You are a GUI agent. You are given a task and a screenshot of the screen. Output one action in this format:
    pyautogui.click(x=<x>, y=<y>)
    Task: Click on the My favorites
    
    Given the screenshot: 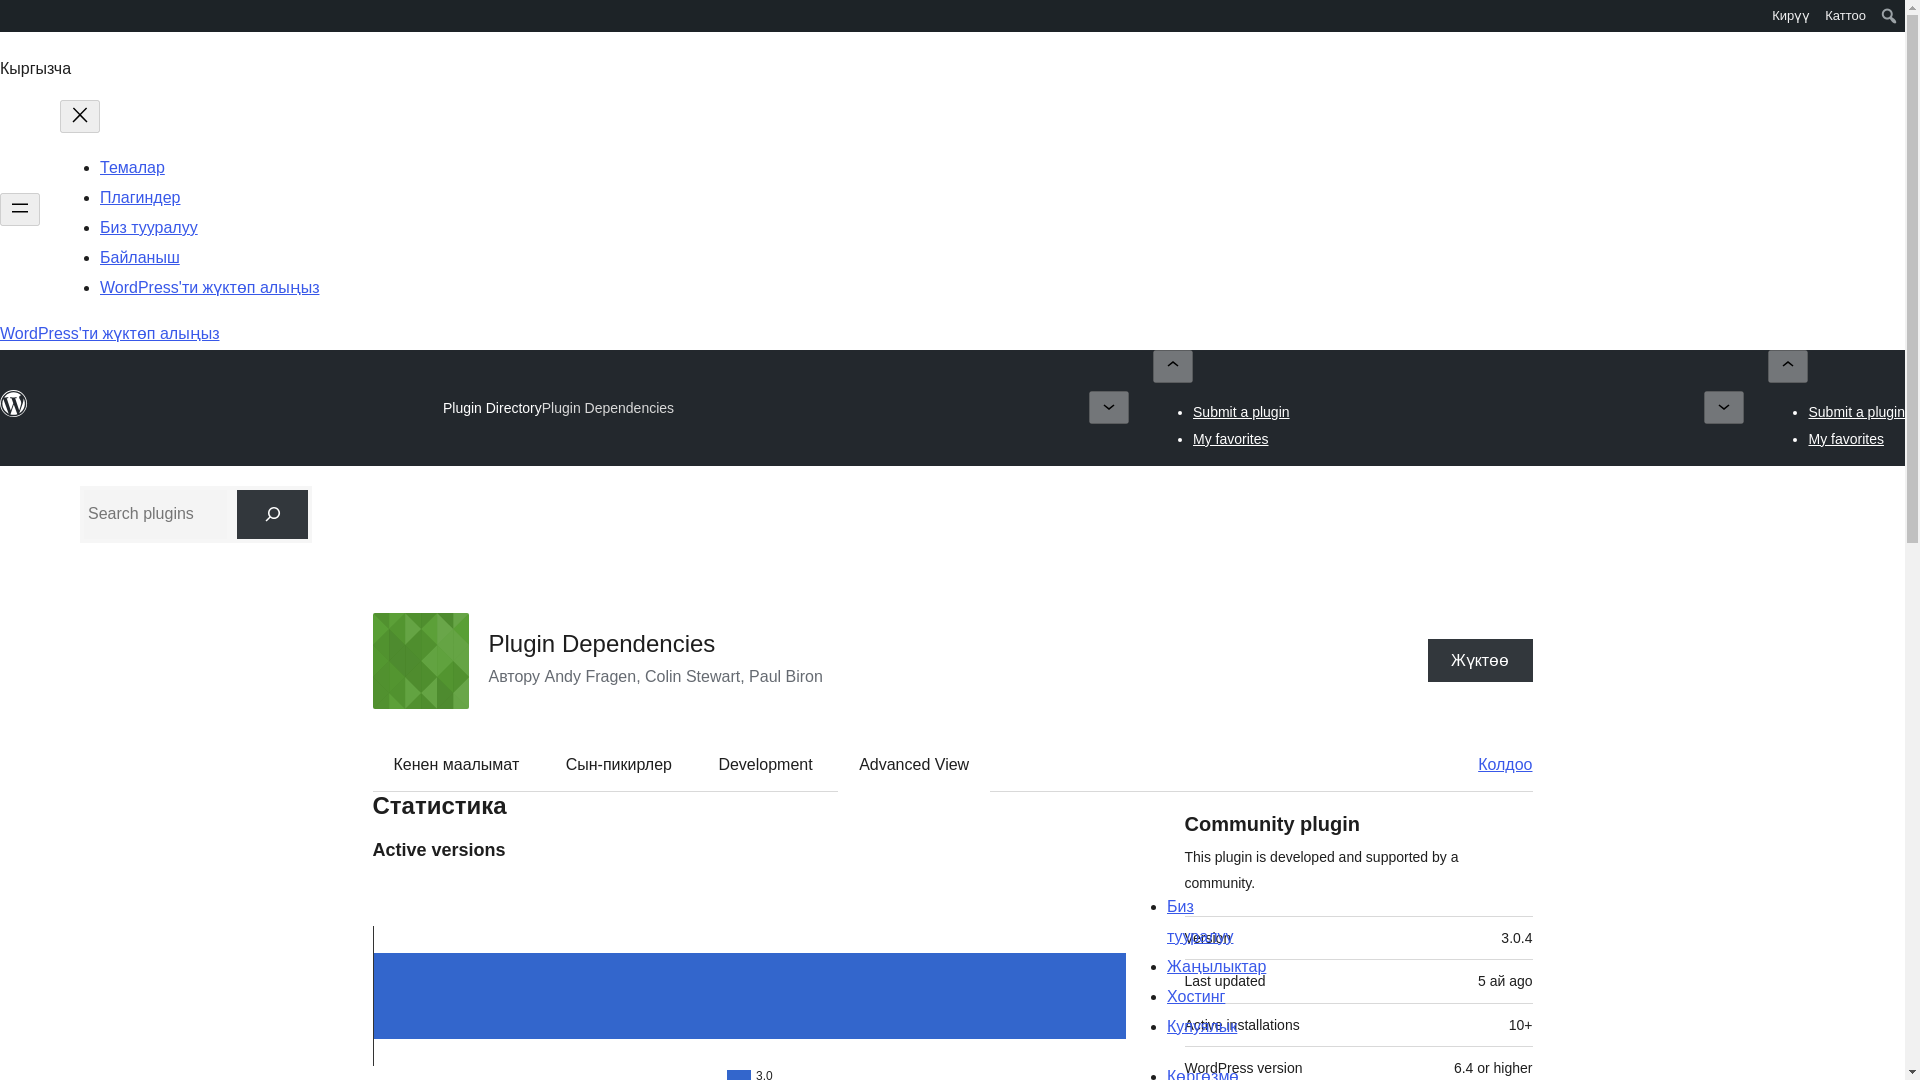 What is the action you would take?
    pyautogui.click(x=1230, y=438)
    